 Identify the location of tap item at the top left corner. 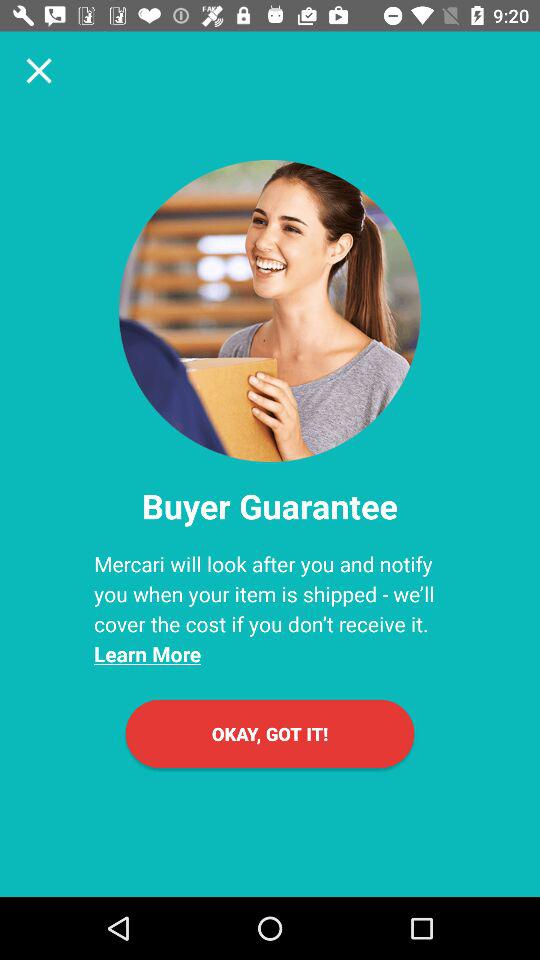
(39, 70).